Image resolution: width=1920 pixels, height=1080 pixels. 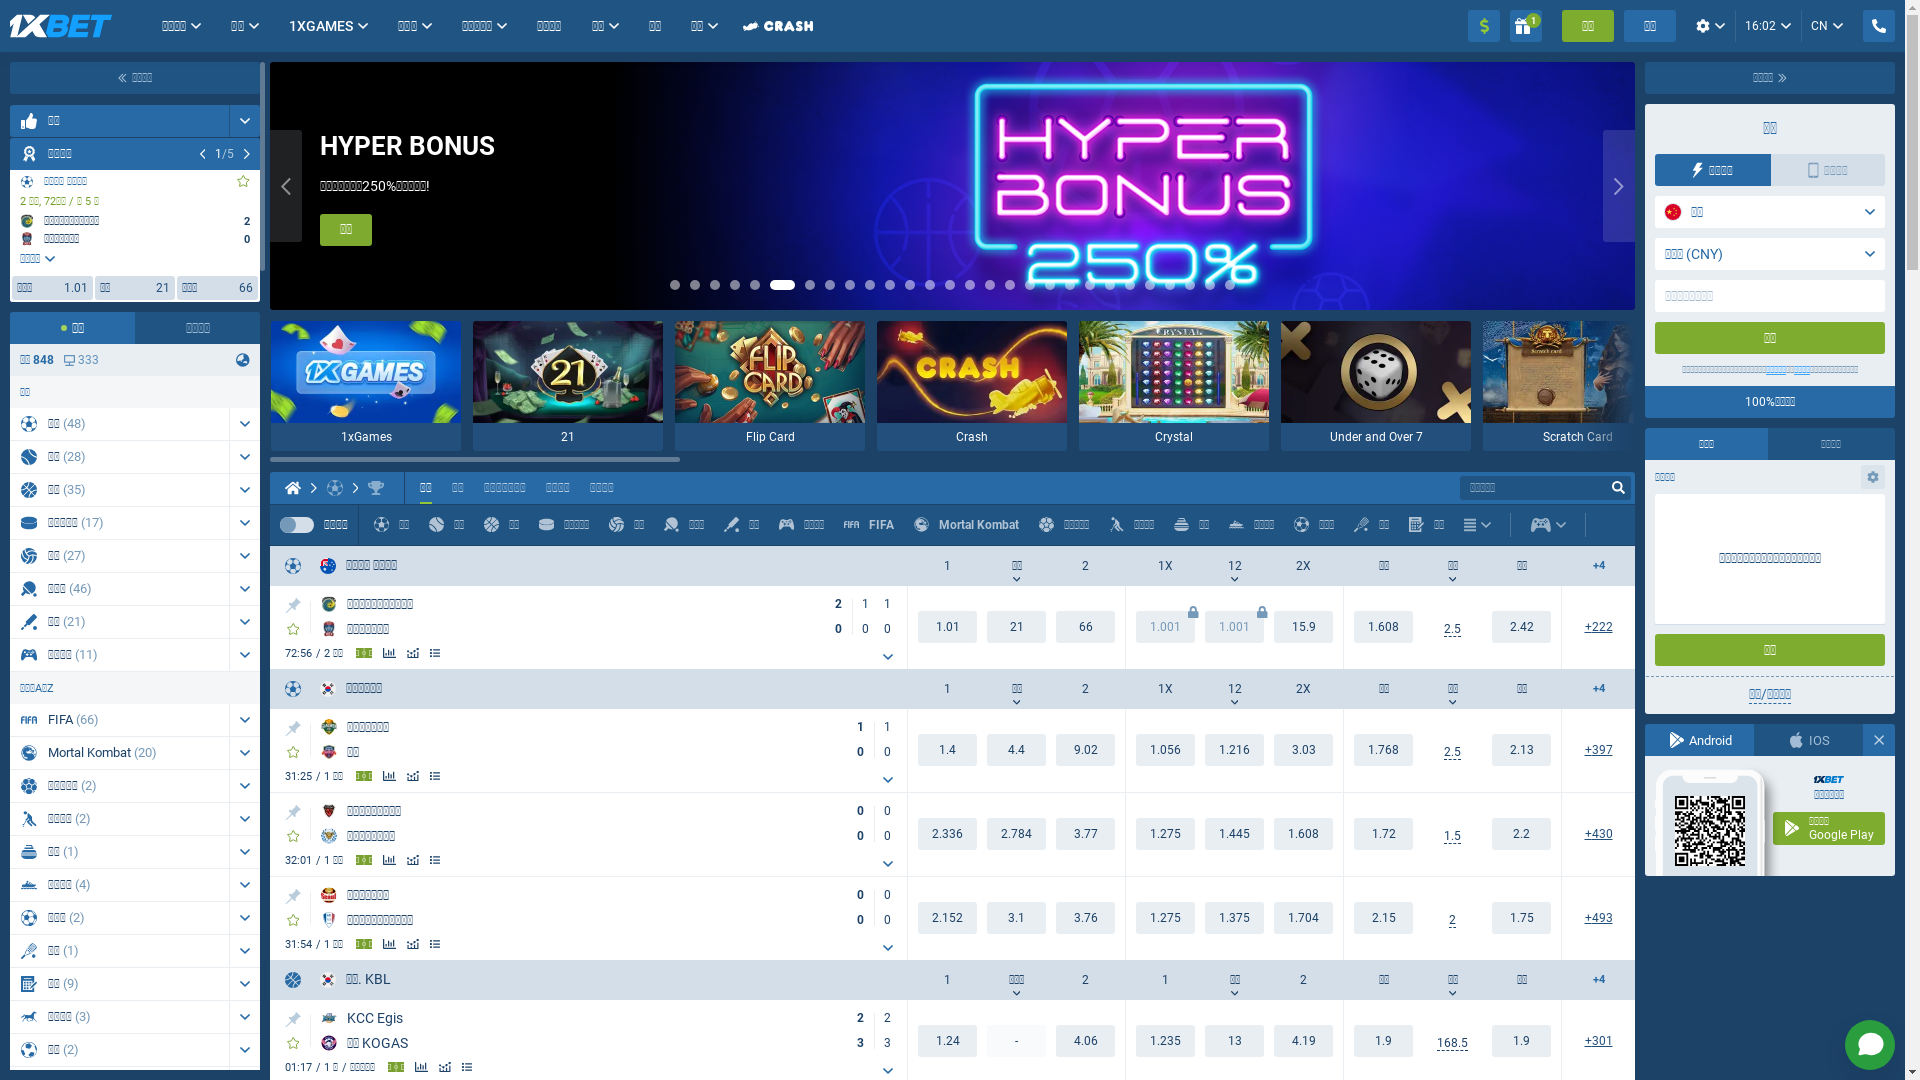 What do you see at coordinates (1598, 566) in the screenshot?
I see `+4` at bounding box center [1598, 566].